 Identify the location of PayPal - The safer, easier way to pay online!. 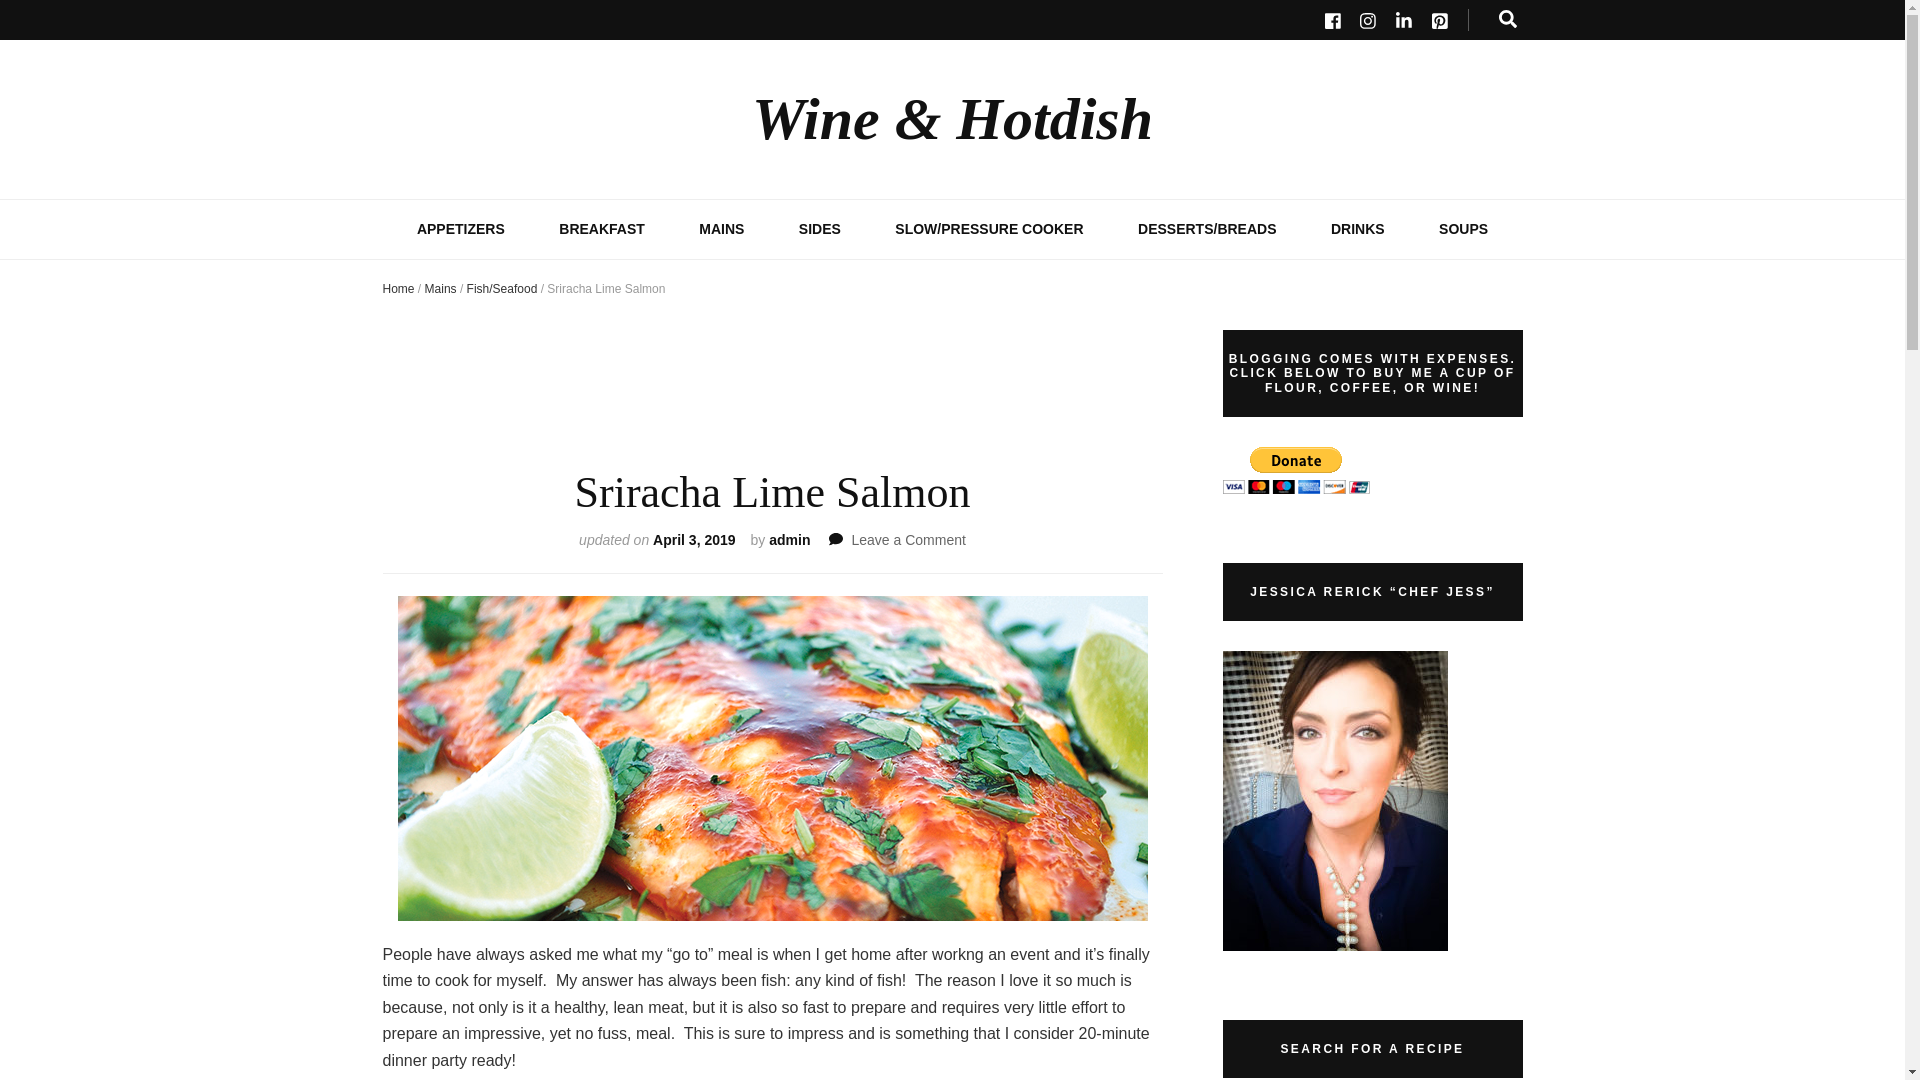
(602, 230).